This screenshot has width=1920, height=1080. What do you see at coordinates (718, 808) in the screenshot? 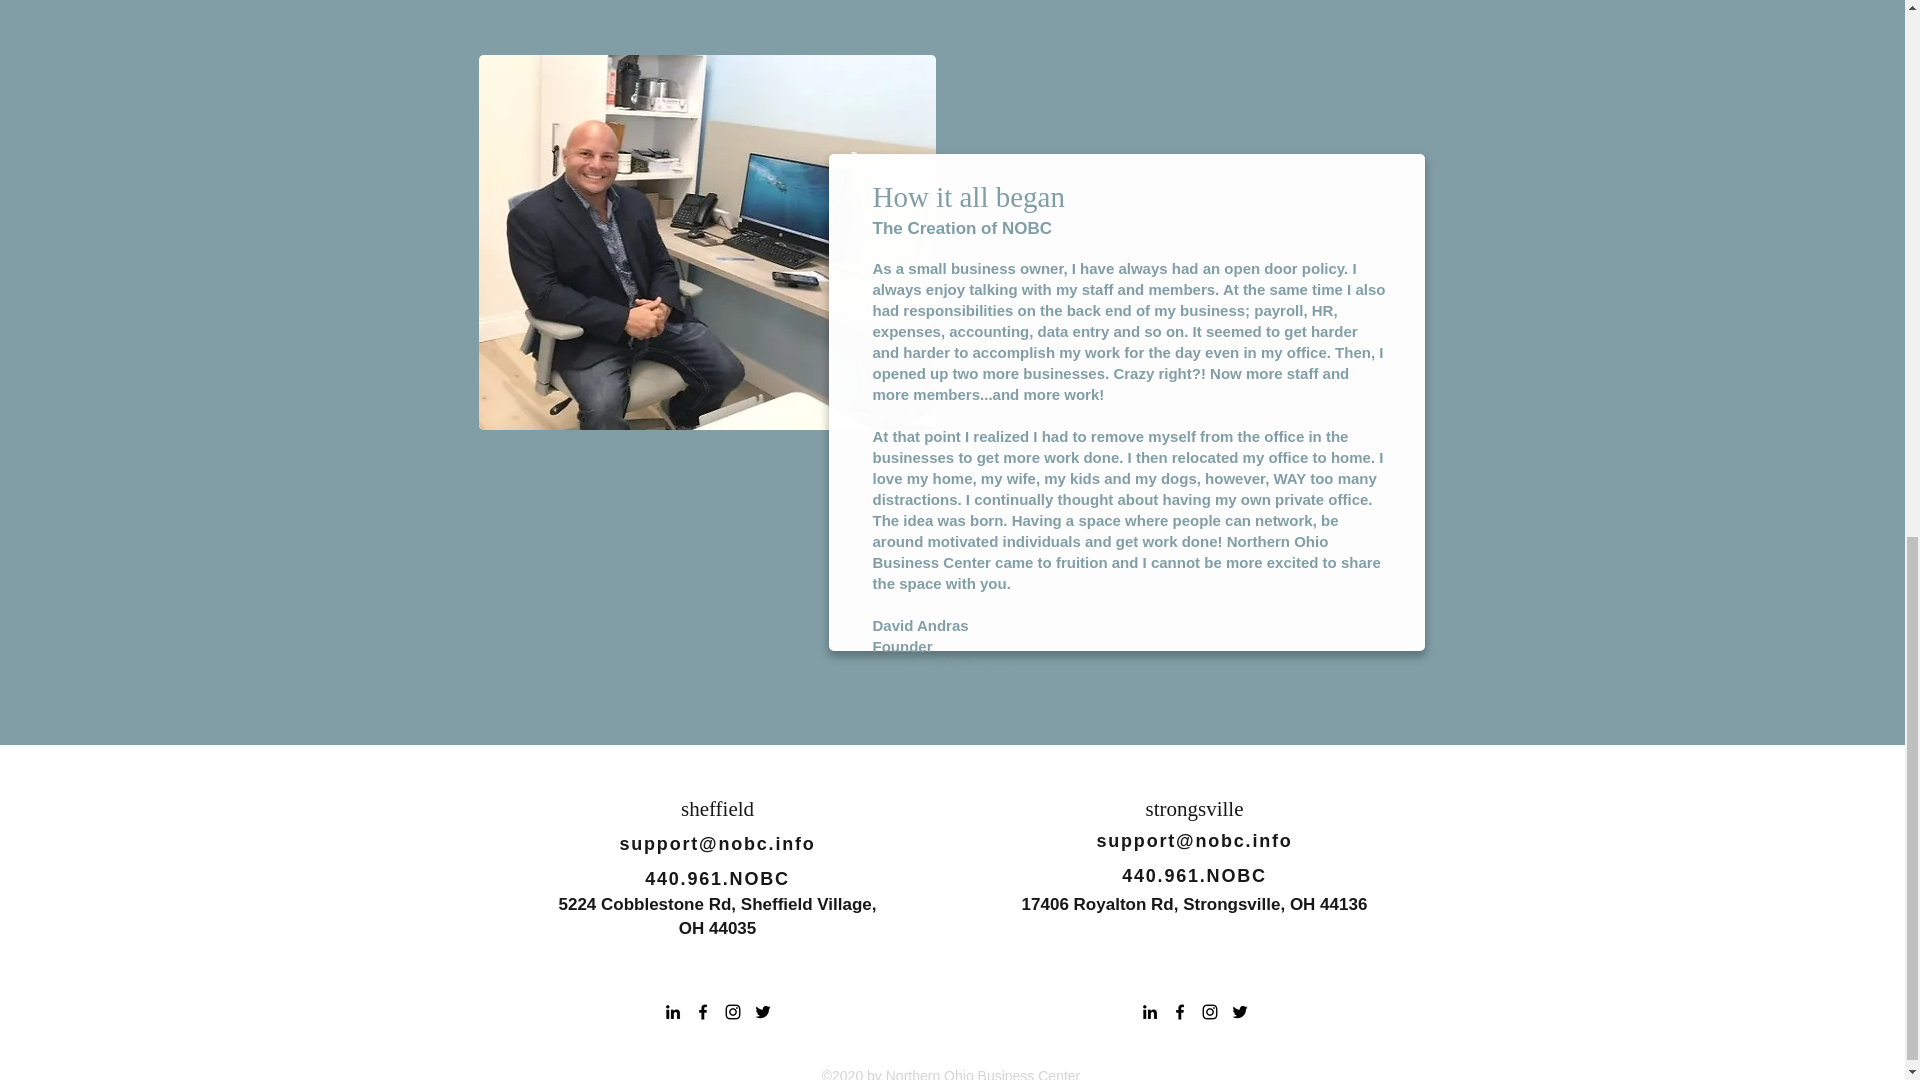
I see `sheffield` at bounding box center [718, 808].